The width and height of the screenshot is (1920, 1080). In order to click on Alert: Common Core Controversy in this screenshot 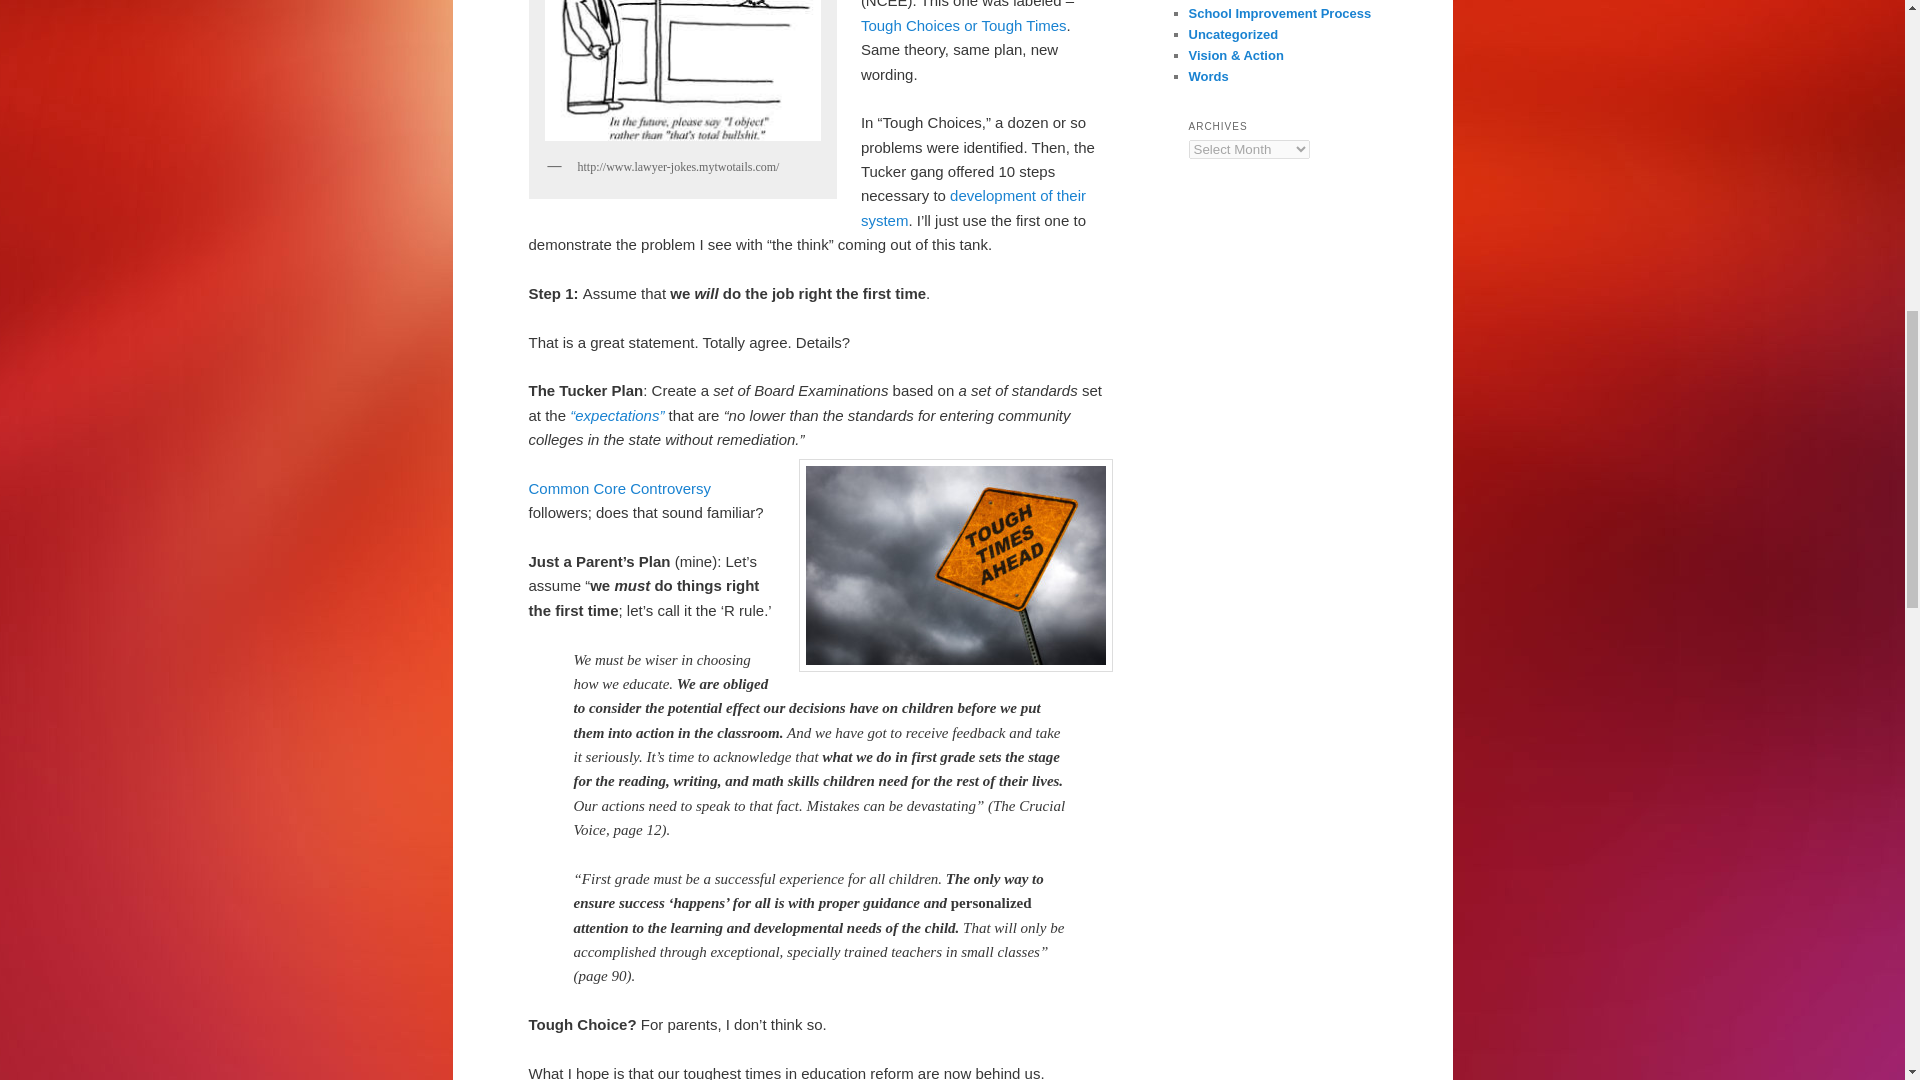, I will do `click(619, 488)`.